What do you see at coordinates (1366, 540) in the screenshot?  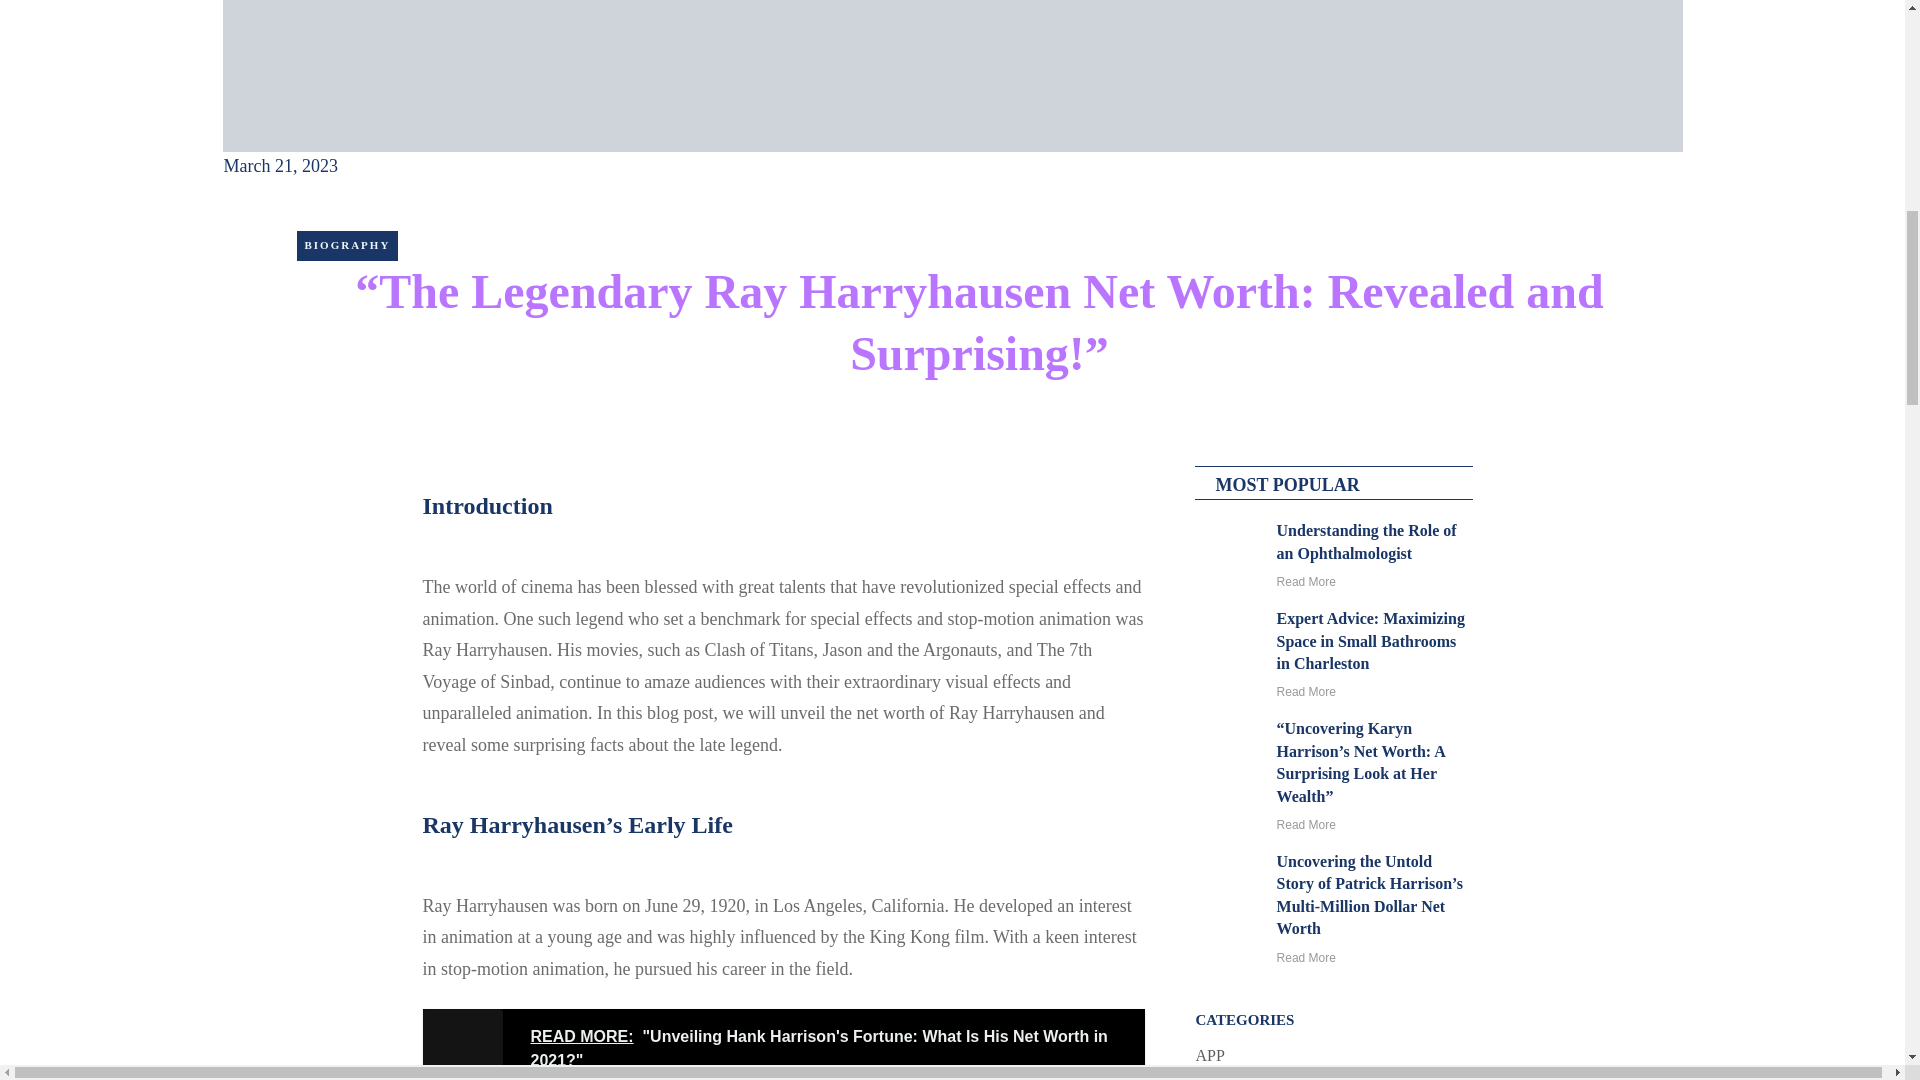 I see `Understanding the Role of an Ophthalmologist` at bounding box center [1366, 540].